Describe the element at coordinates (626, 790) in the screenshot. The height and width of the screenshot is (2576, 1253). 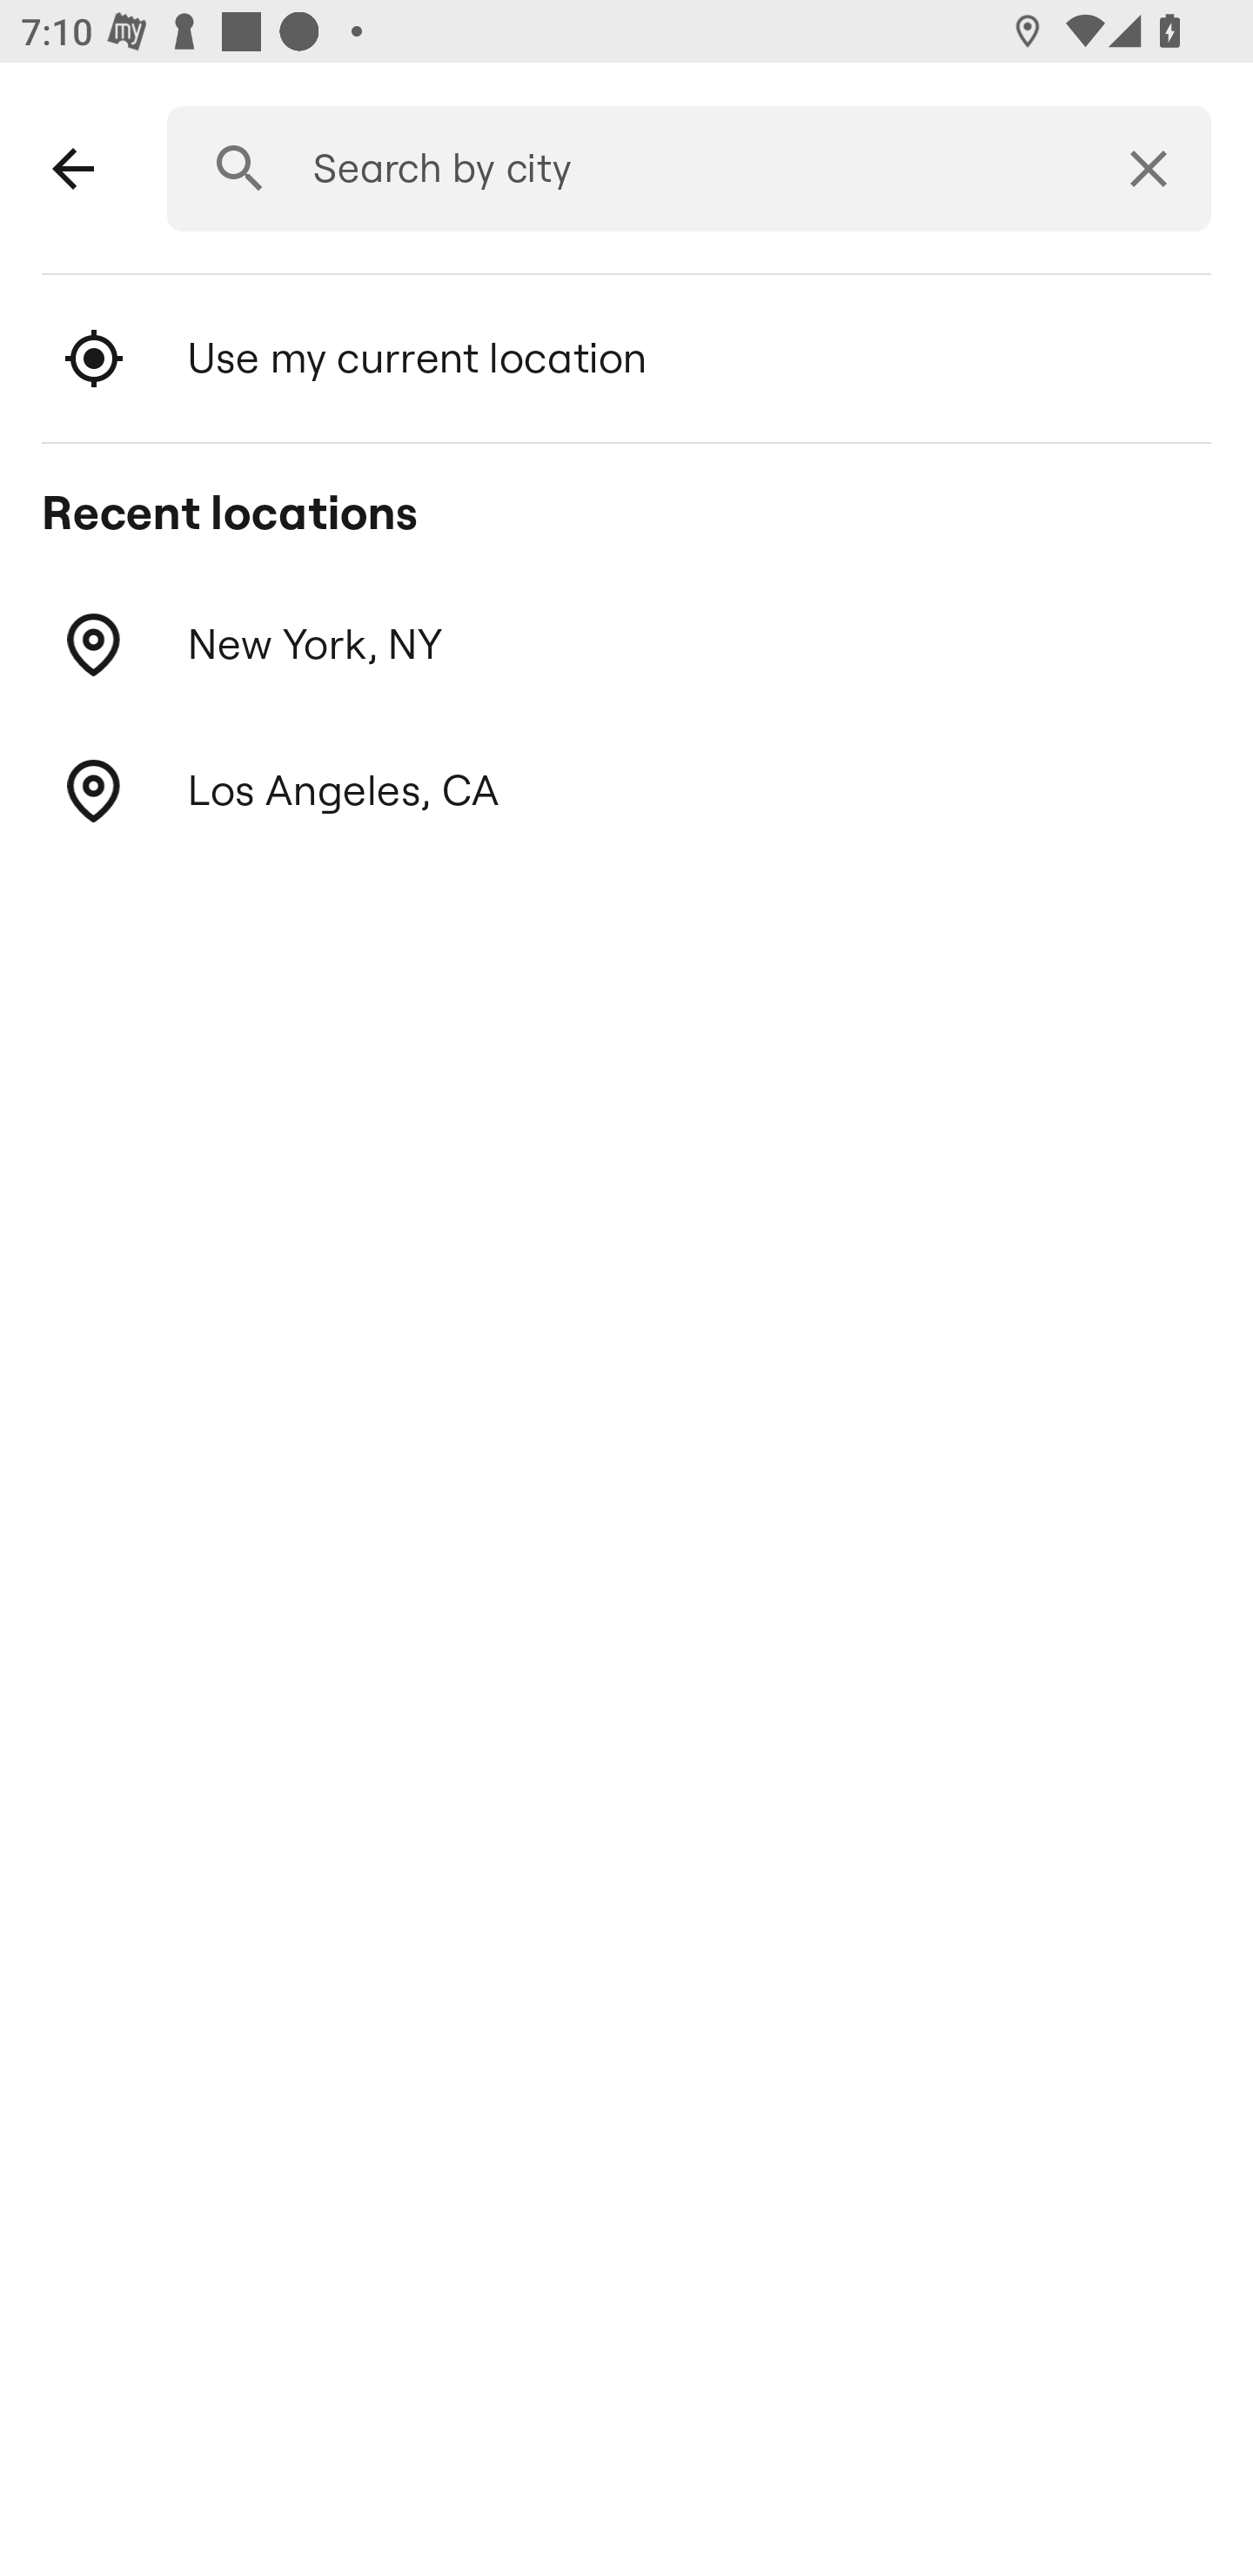
I see `Los Angeles, CA` at that location.